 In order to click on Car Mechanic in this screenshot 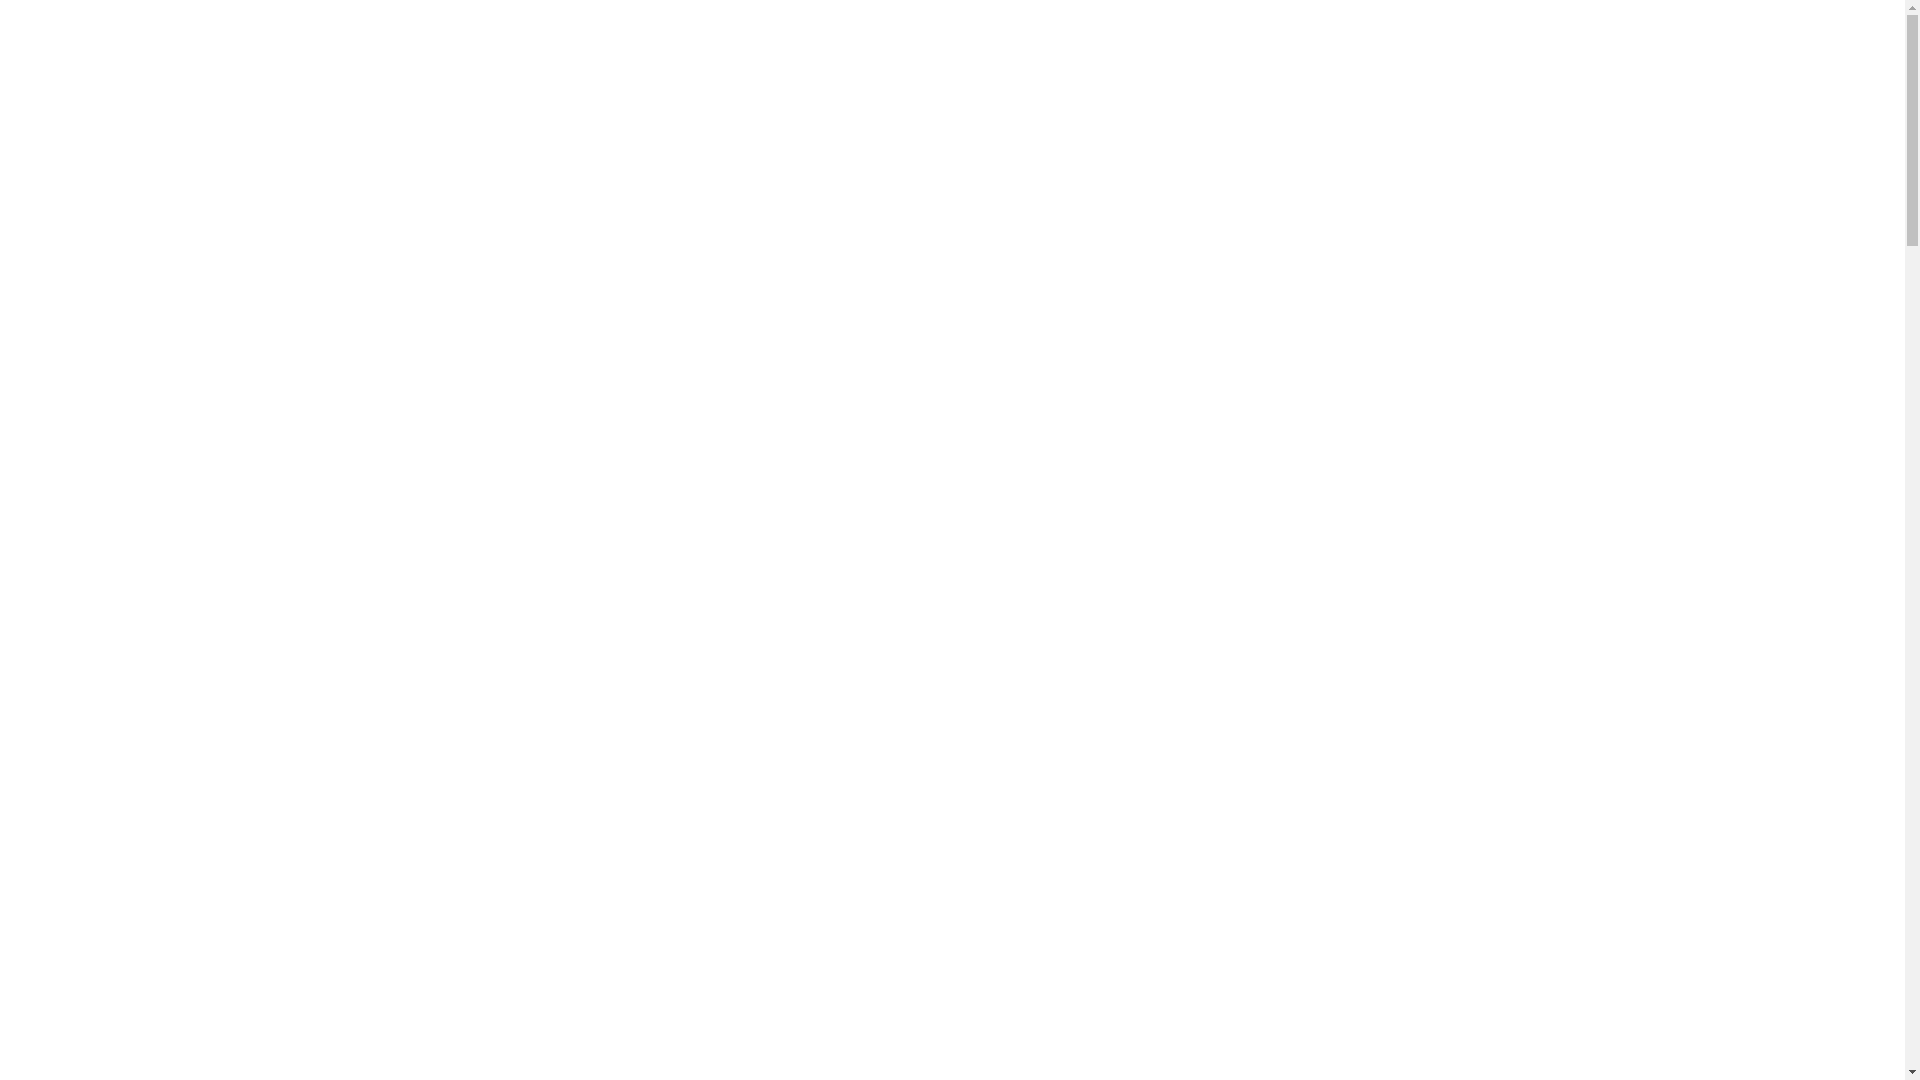, I will do `click(159, 333)`.